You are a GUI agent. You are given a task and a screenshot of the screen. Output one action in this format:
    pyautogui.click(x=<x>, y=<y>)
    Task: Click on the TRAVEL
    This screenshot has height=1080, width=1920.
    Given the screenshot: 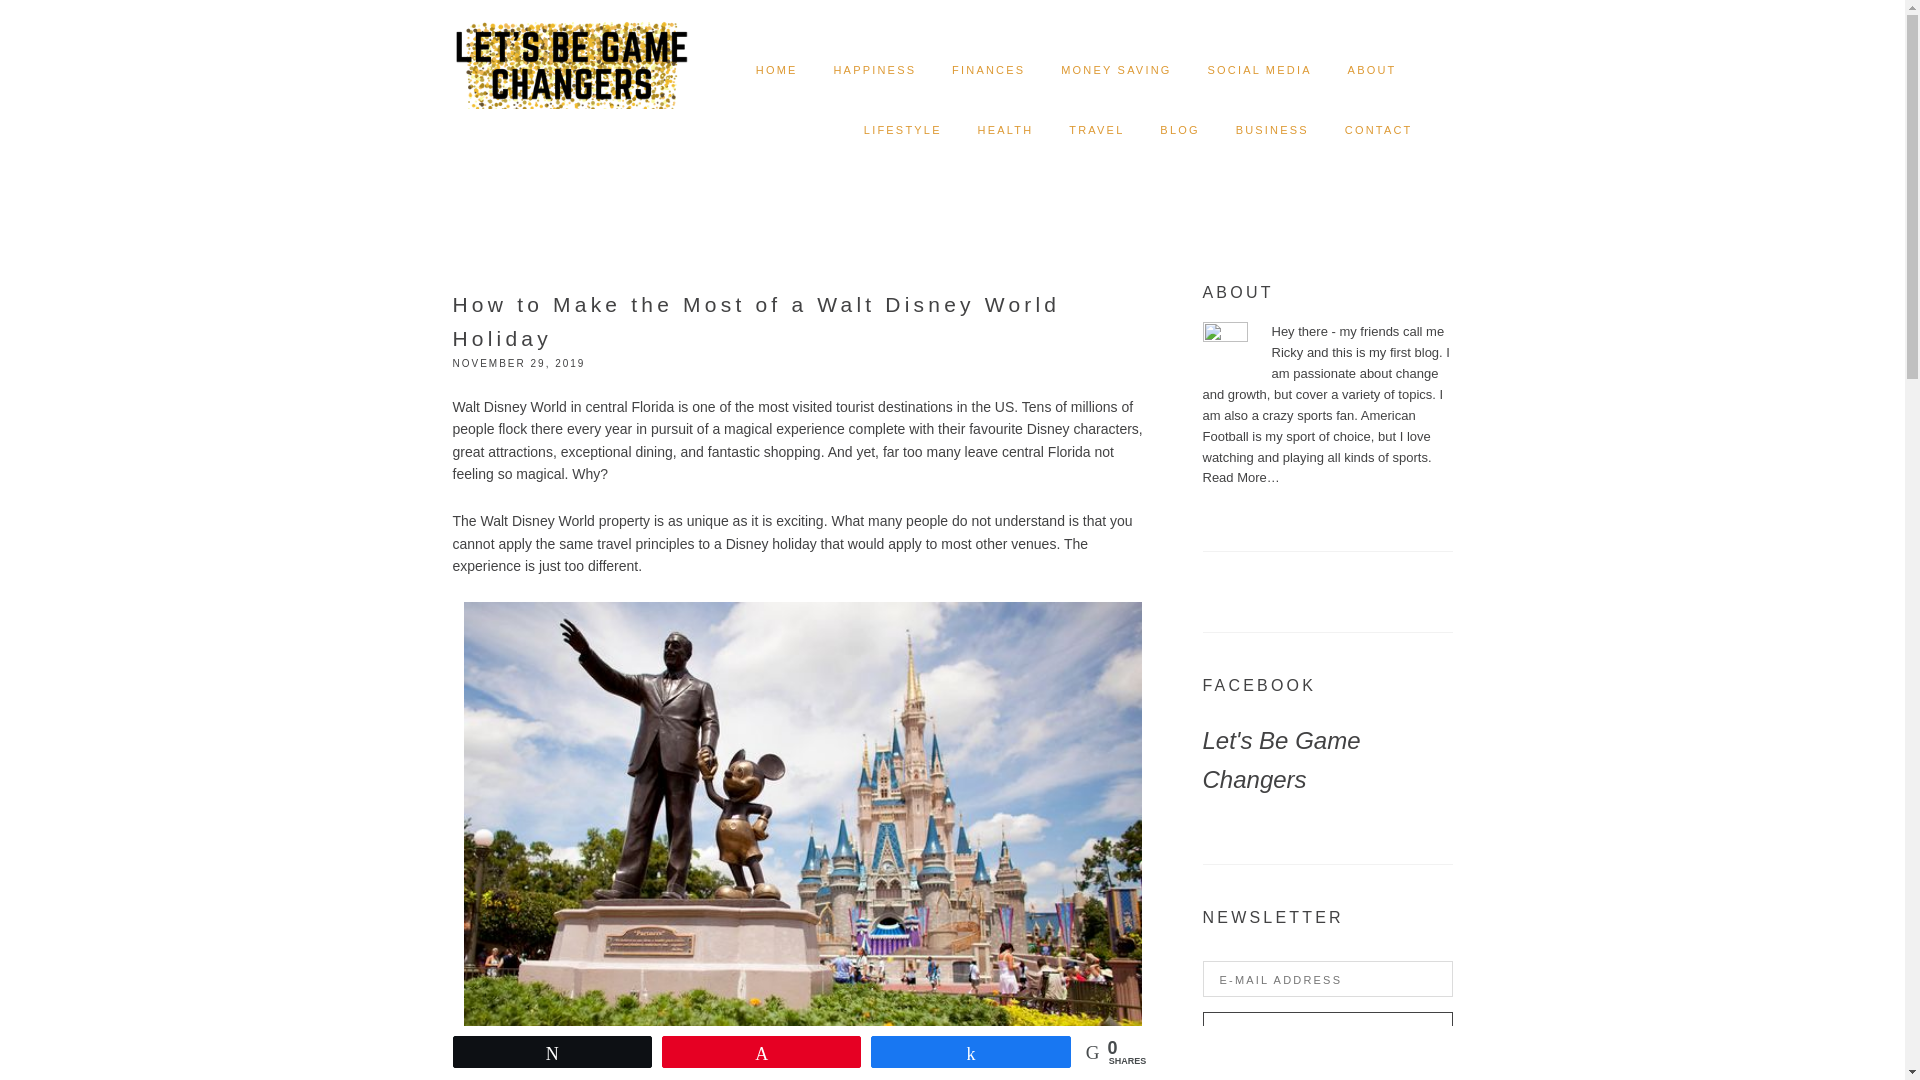 What is the action you would take?
    pyautogui.click(x=1096, y=130)
    